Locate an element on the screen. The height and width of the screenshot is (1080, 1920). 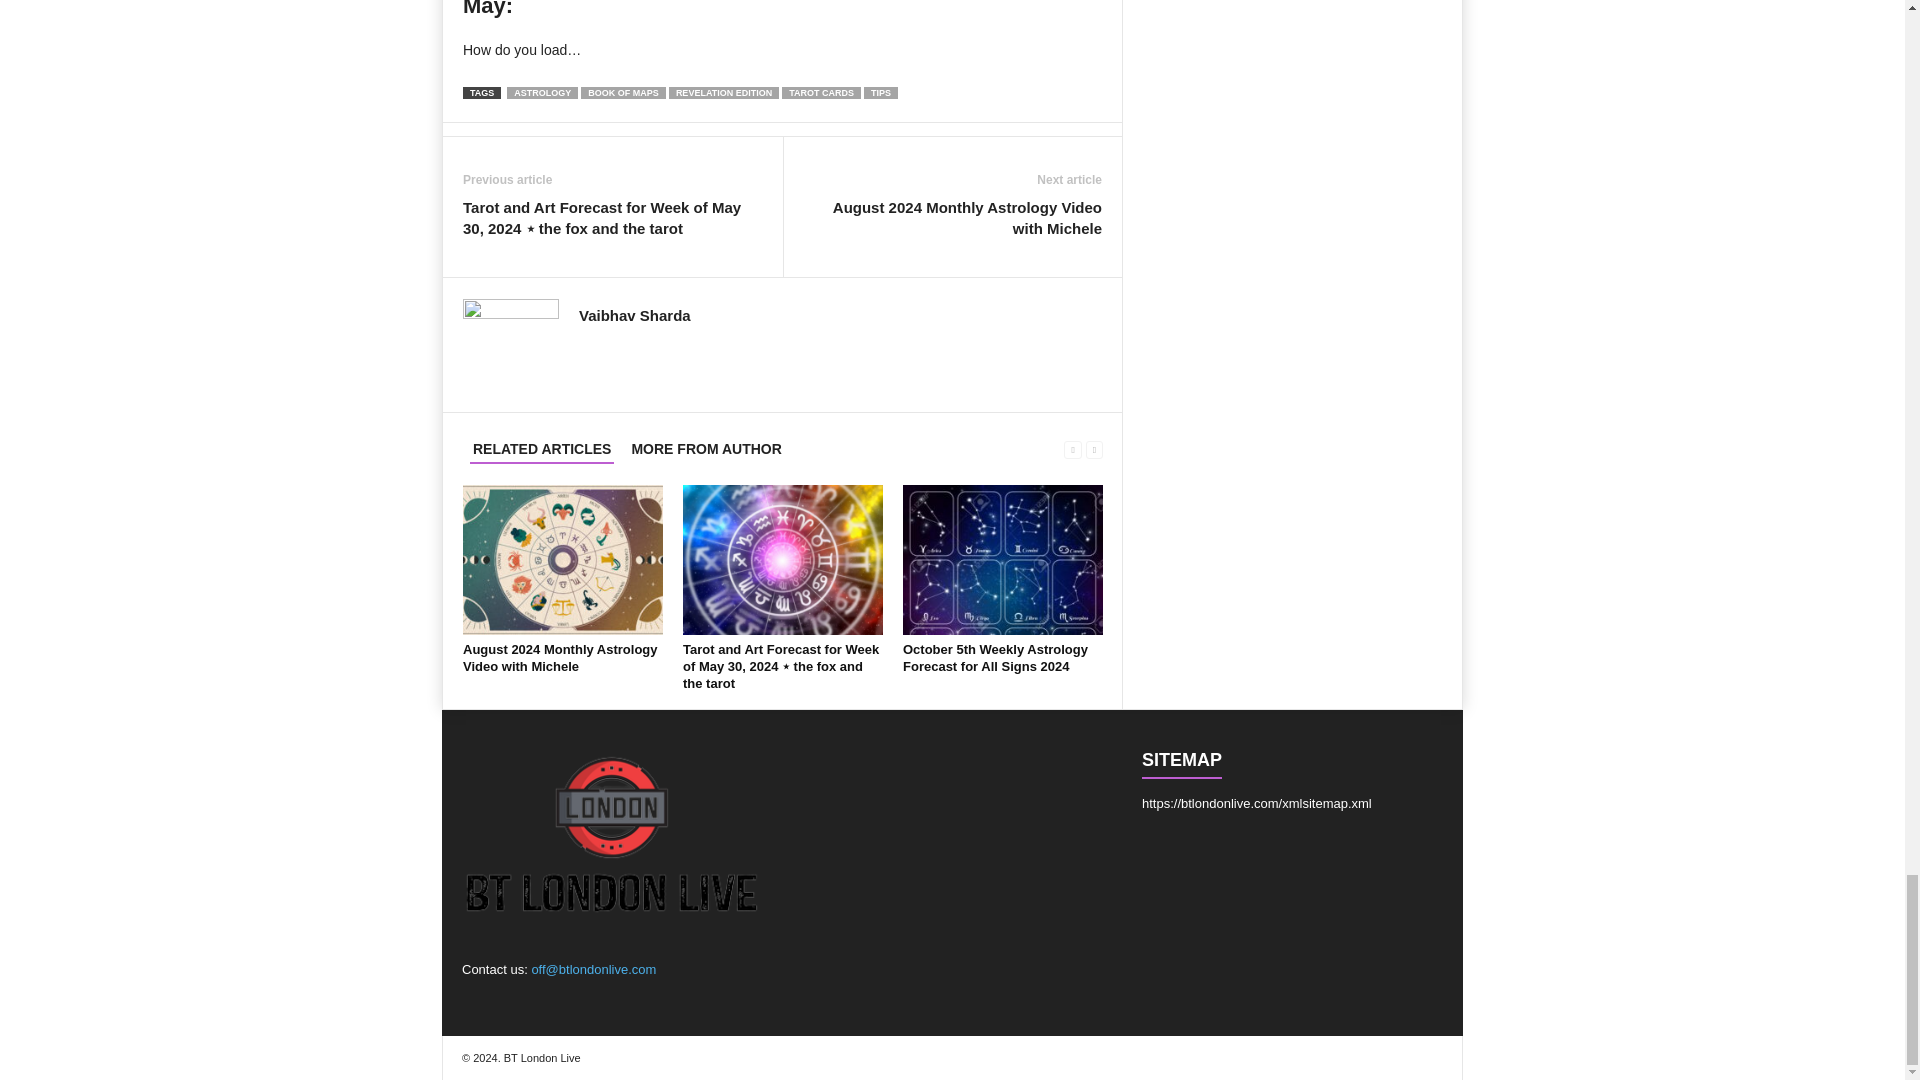
October 5th Weekly Astrology Forecast for All Signs 2024 is located at coordinates (995, 657).